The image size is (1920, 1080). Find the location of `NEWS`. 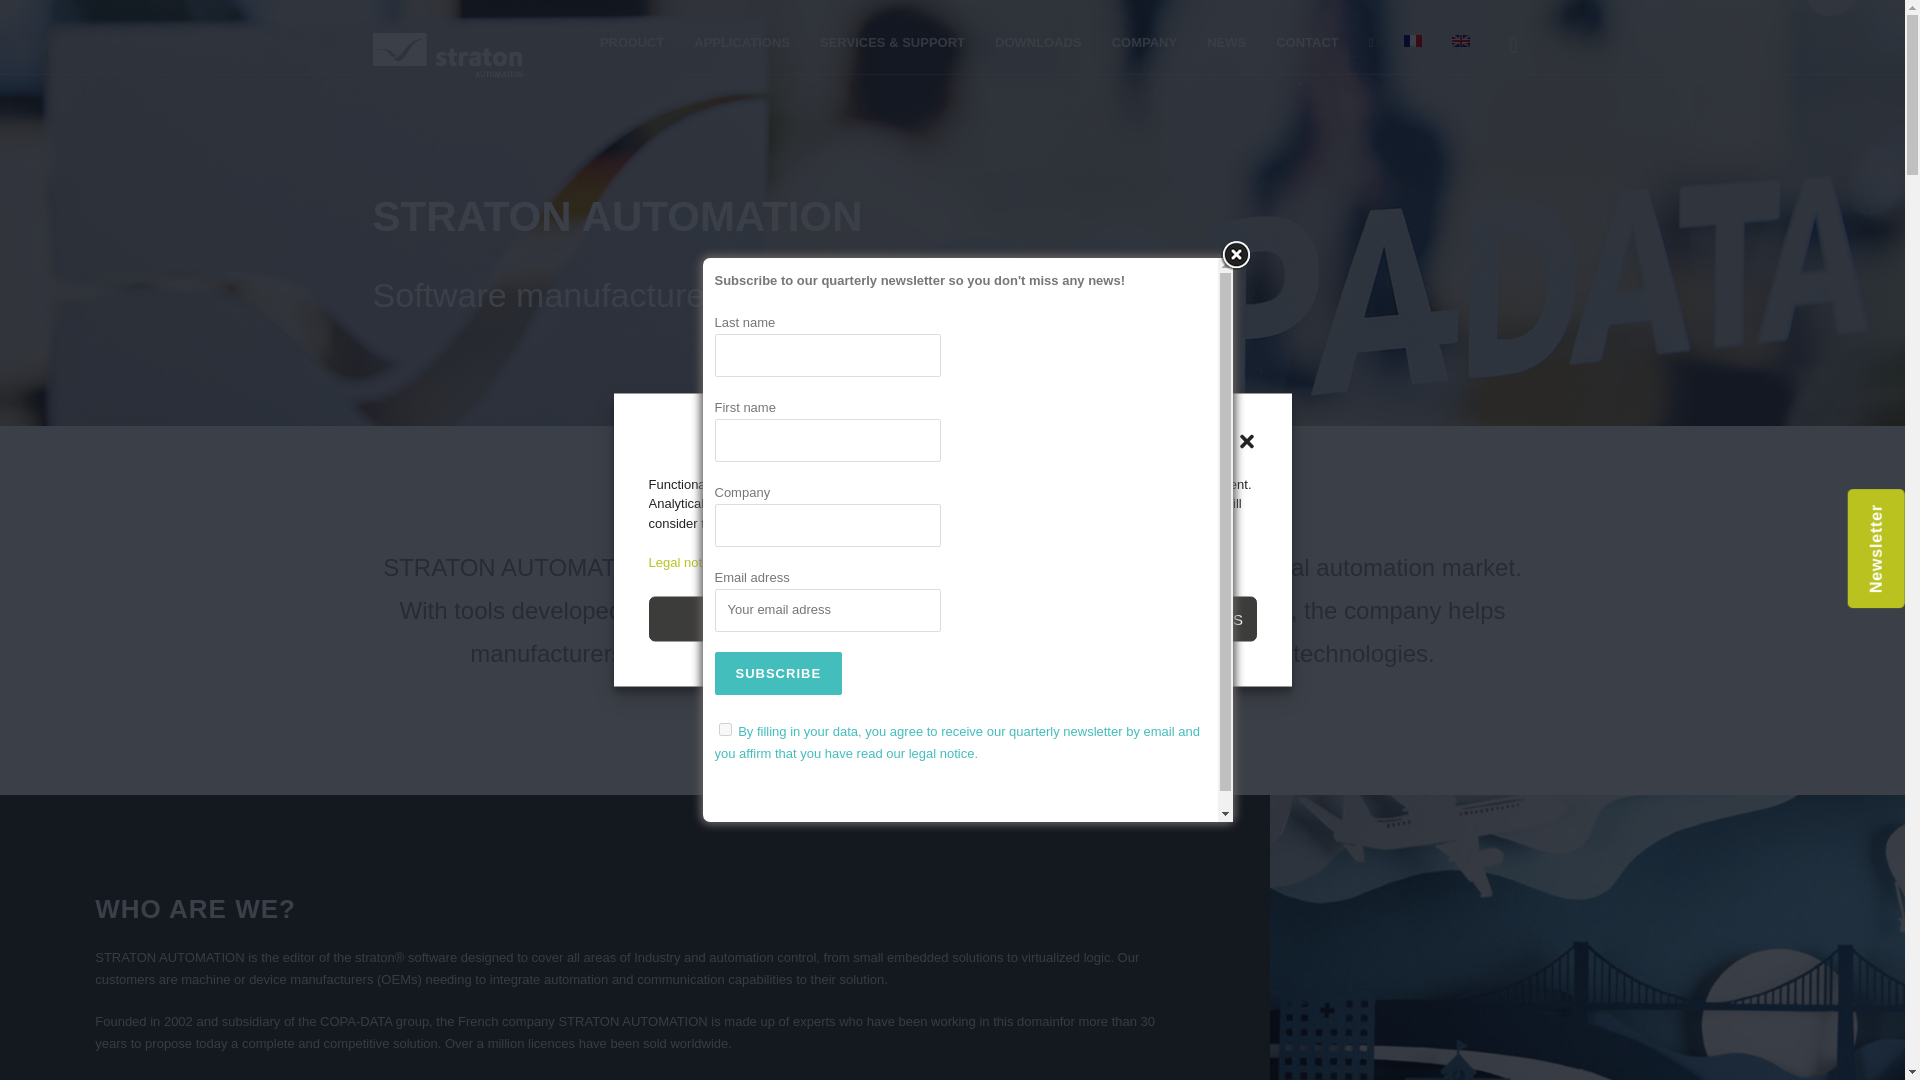

NEWS is located at coordinates (1226, 42).